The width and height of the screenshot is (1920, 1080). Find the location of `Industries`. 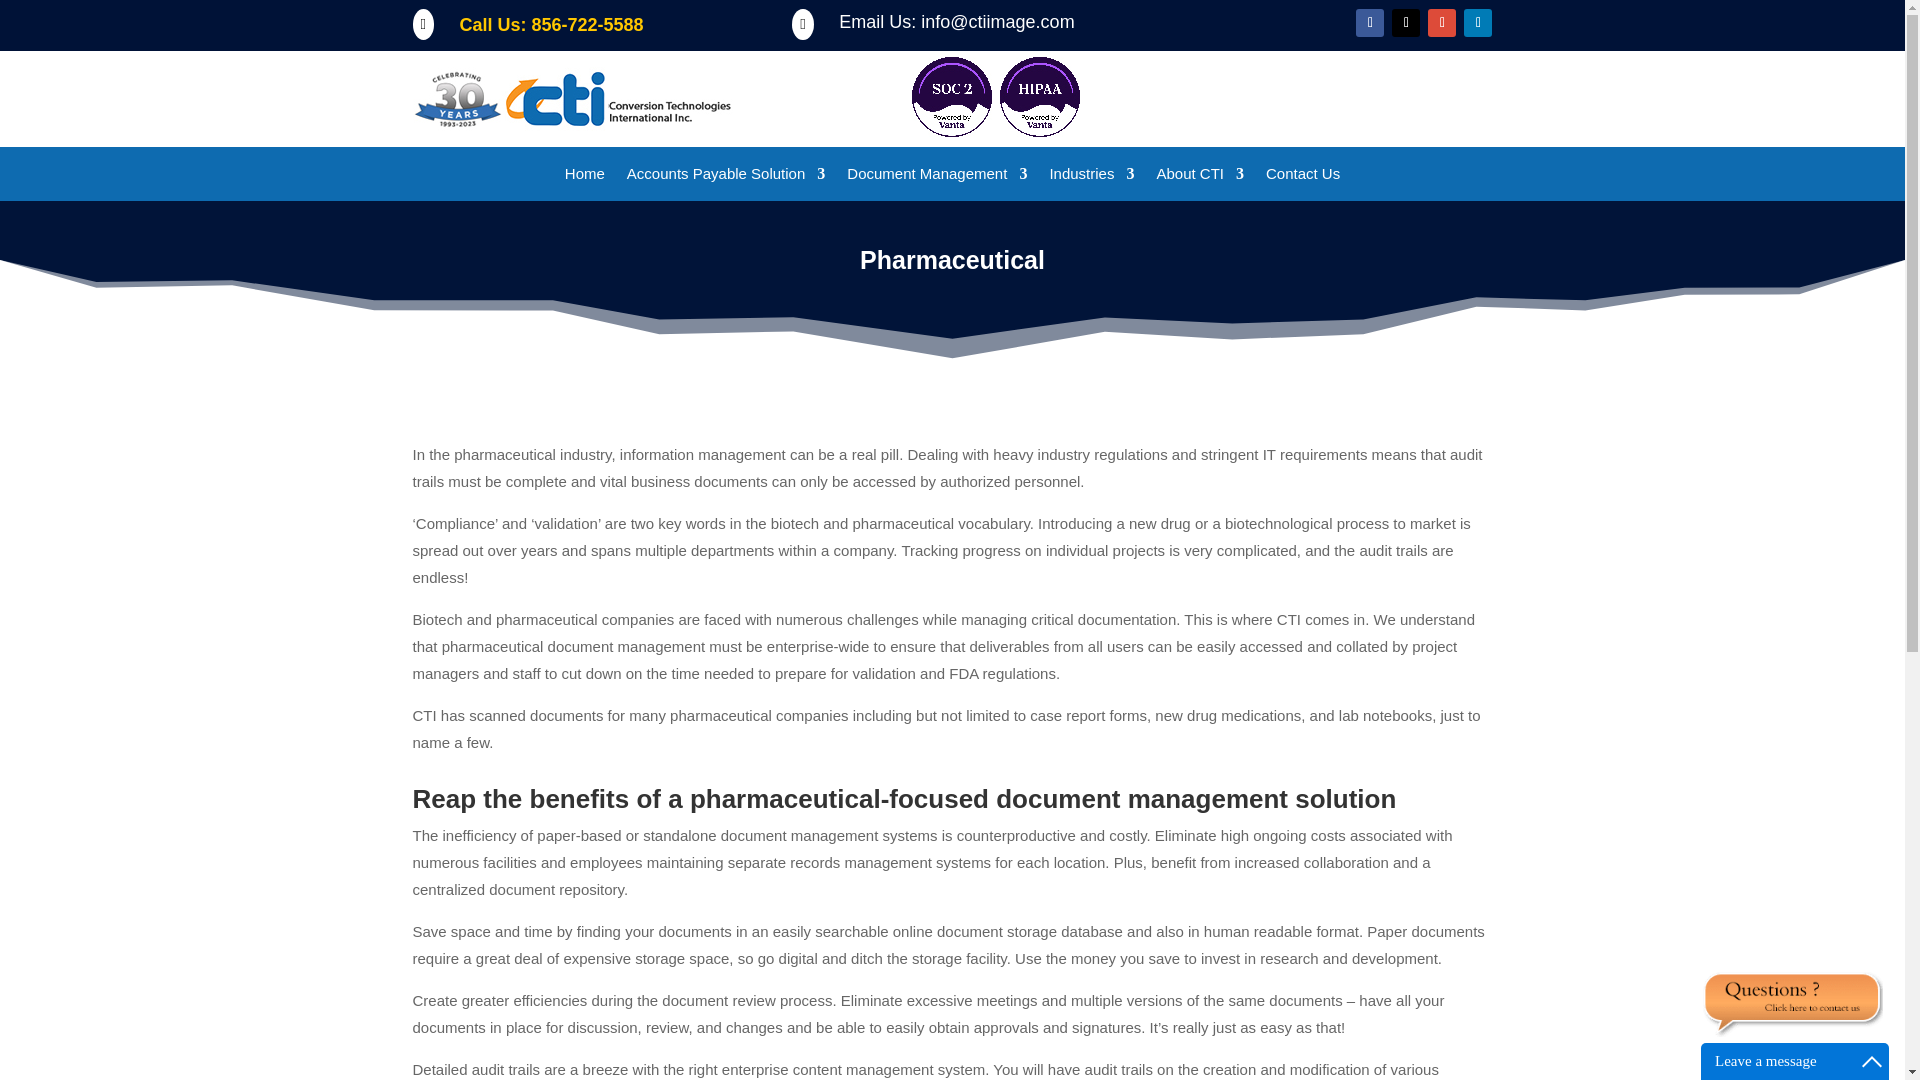

Industries is located at coordinates (1091, 178).